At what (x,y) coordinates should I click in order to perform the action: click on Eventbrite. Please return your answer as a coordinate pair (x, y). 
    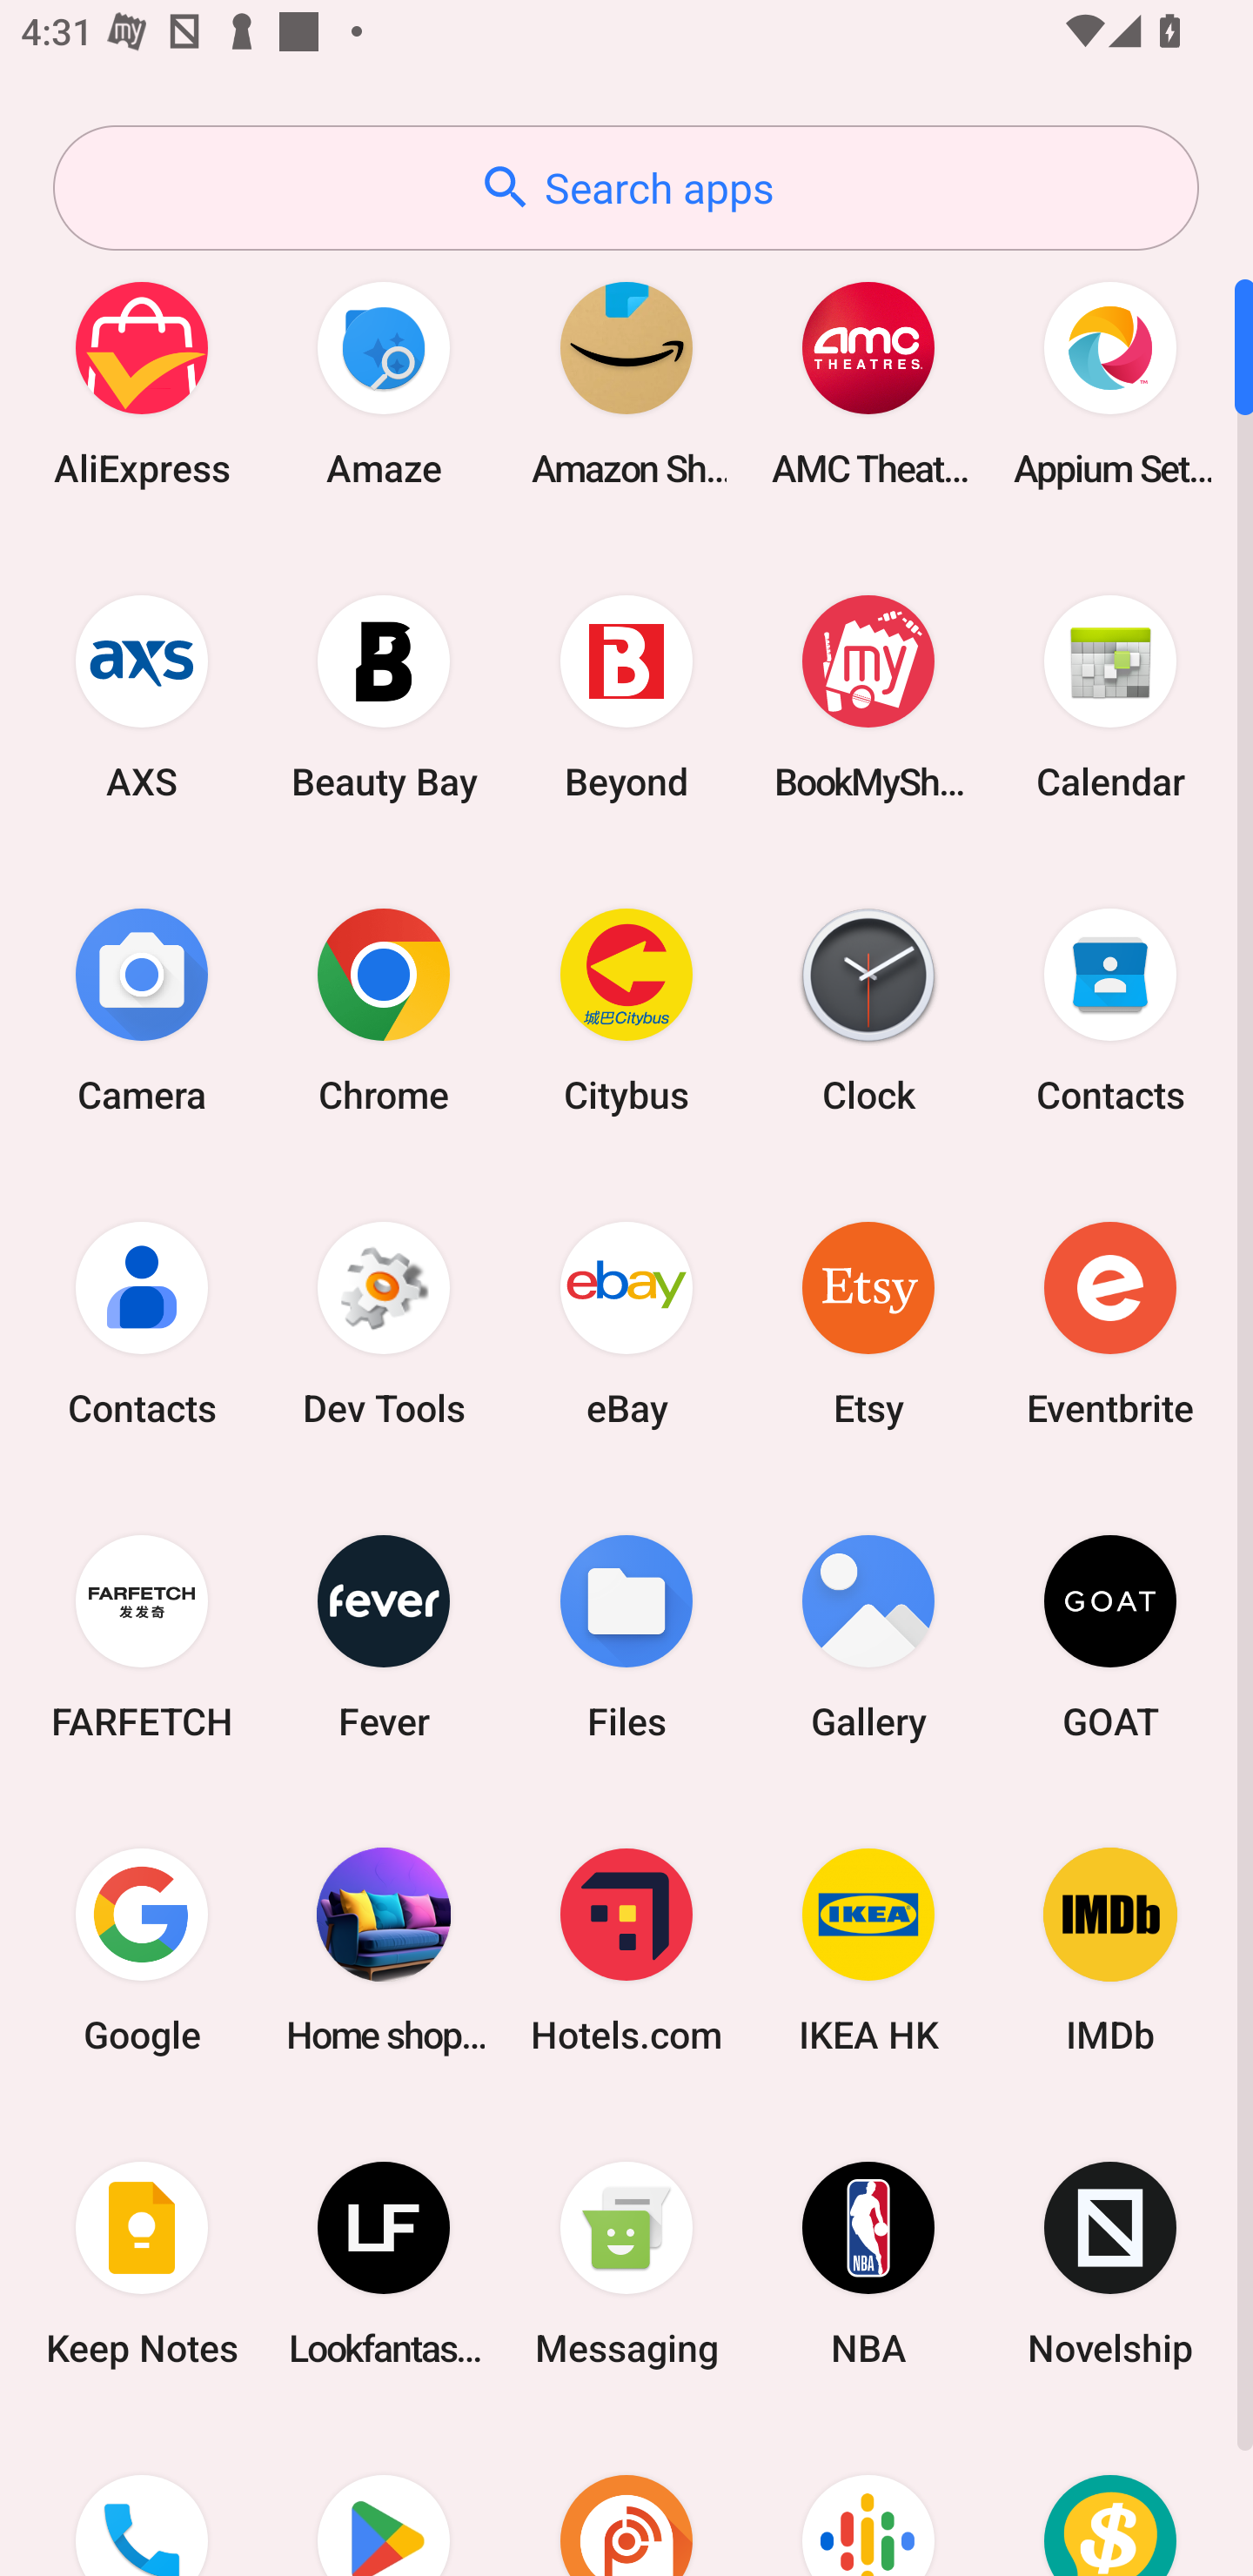
    Looking at the image, I should click on (1110, 1323).